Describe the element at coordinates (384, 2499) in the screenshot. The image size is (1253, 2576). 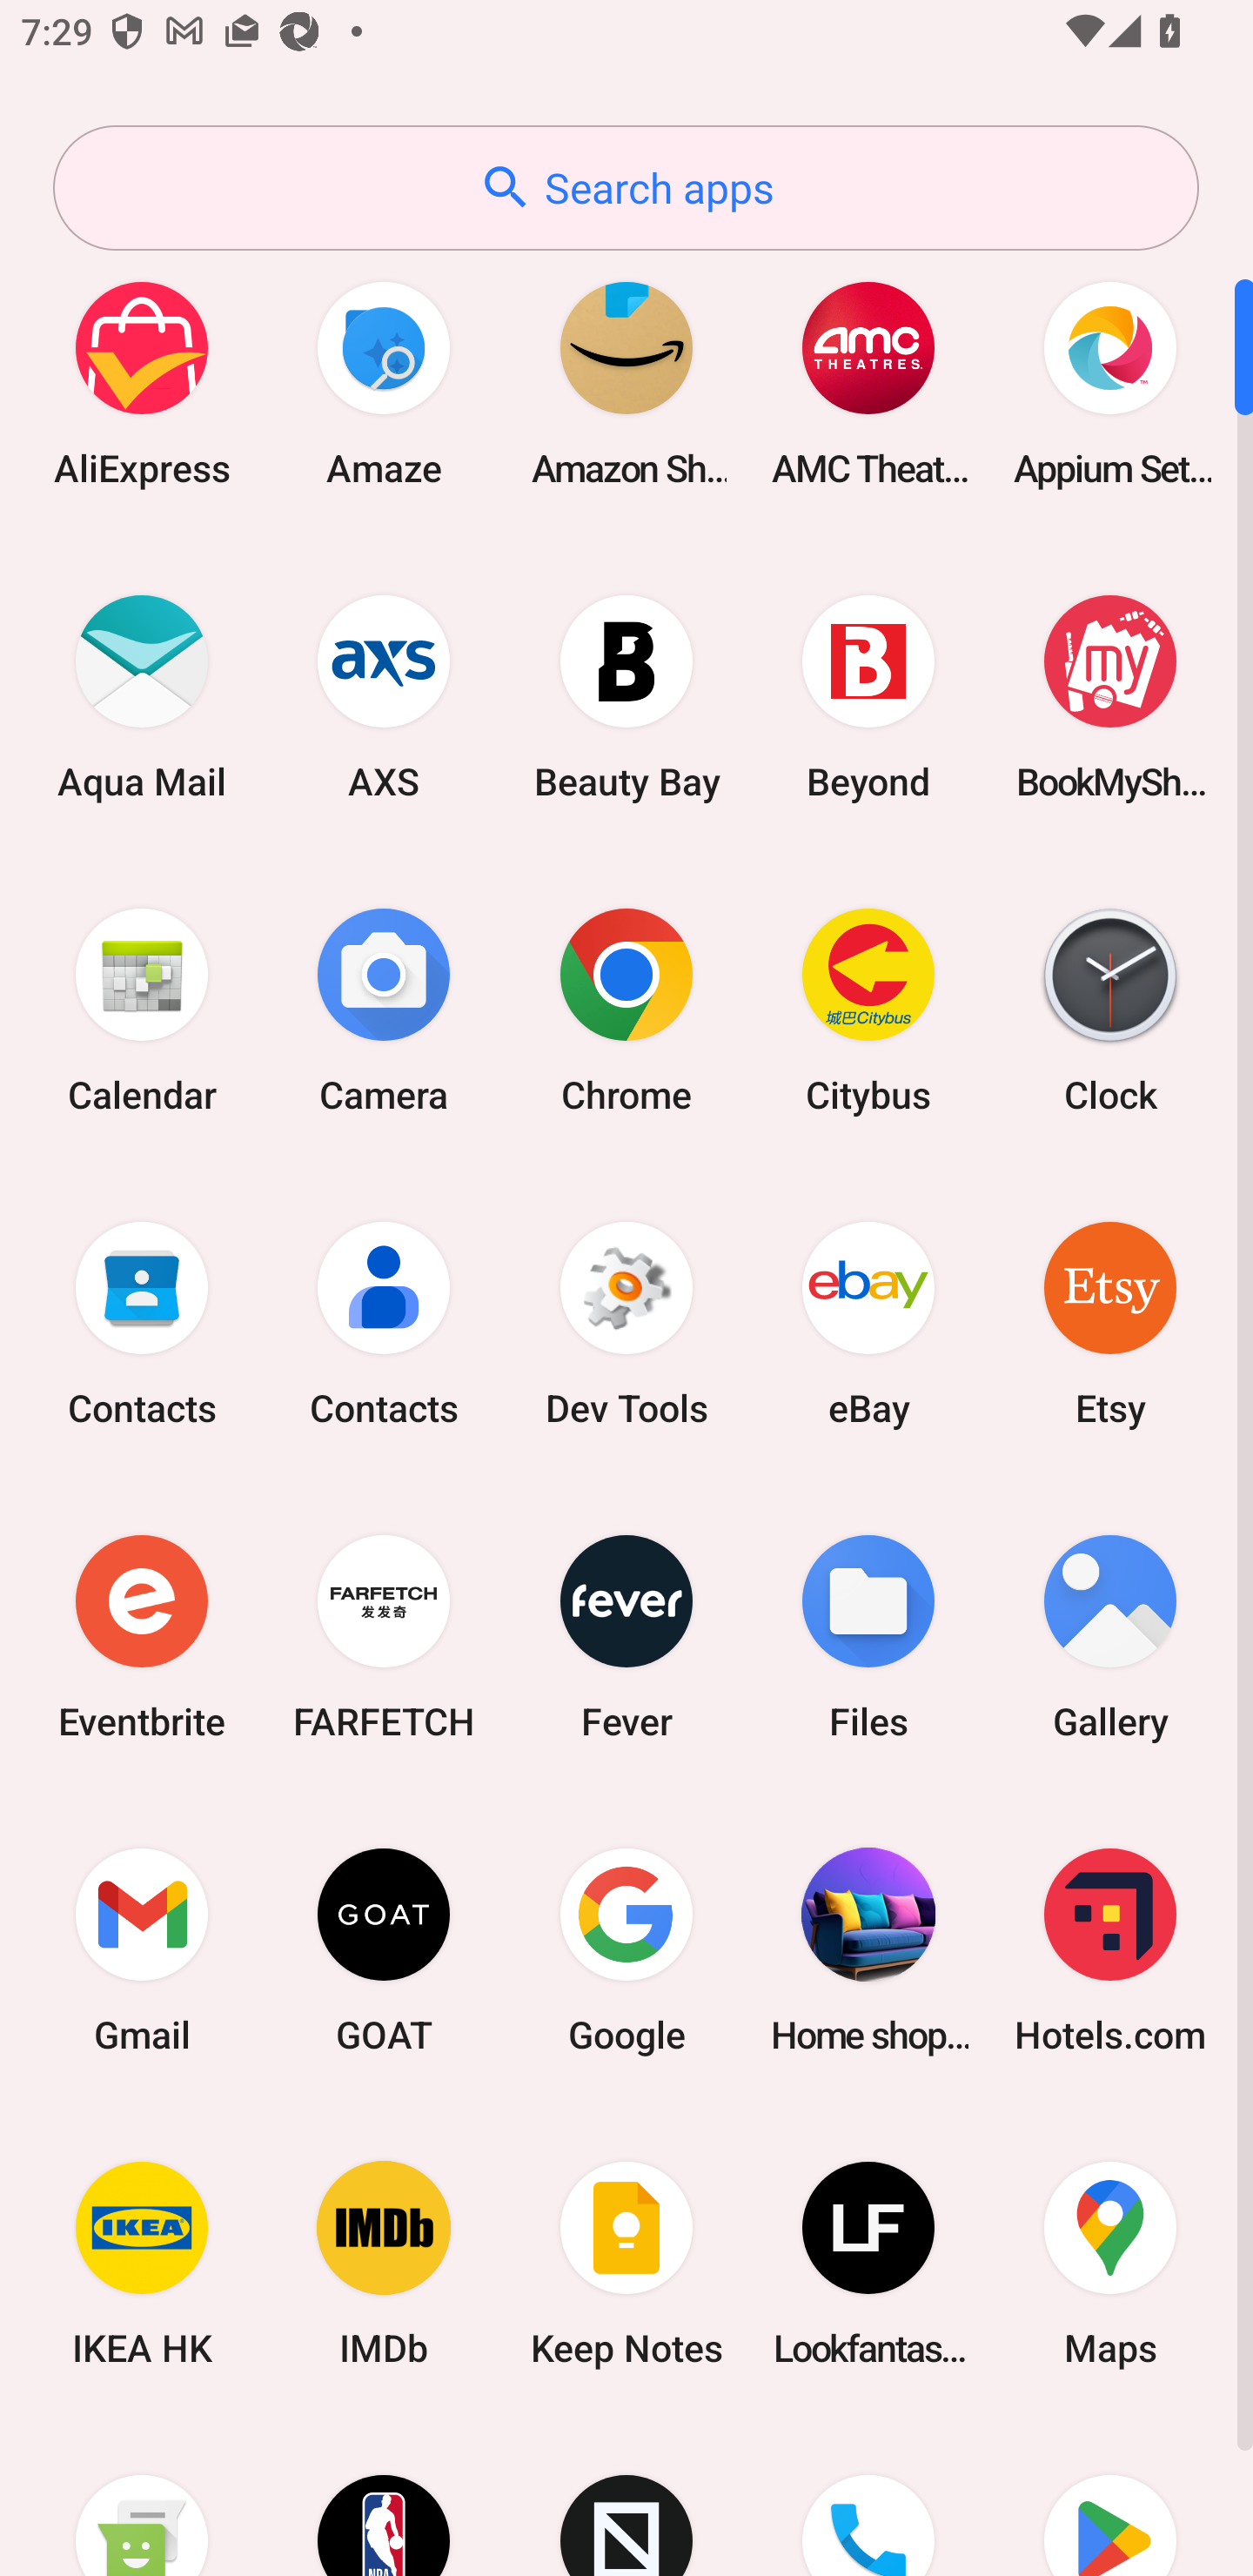
I see `NBA` at that location.